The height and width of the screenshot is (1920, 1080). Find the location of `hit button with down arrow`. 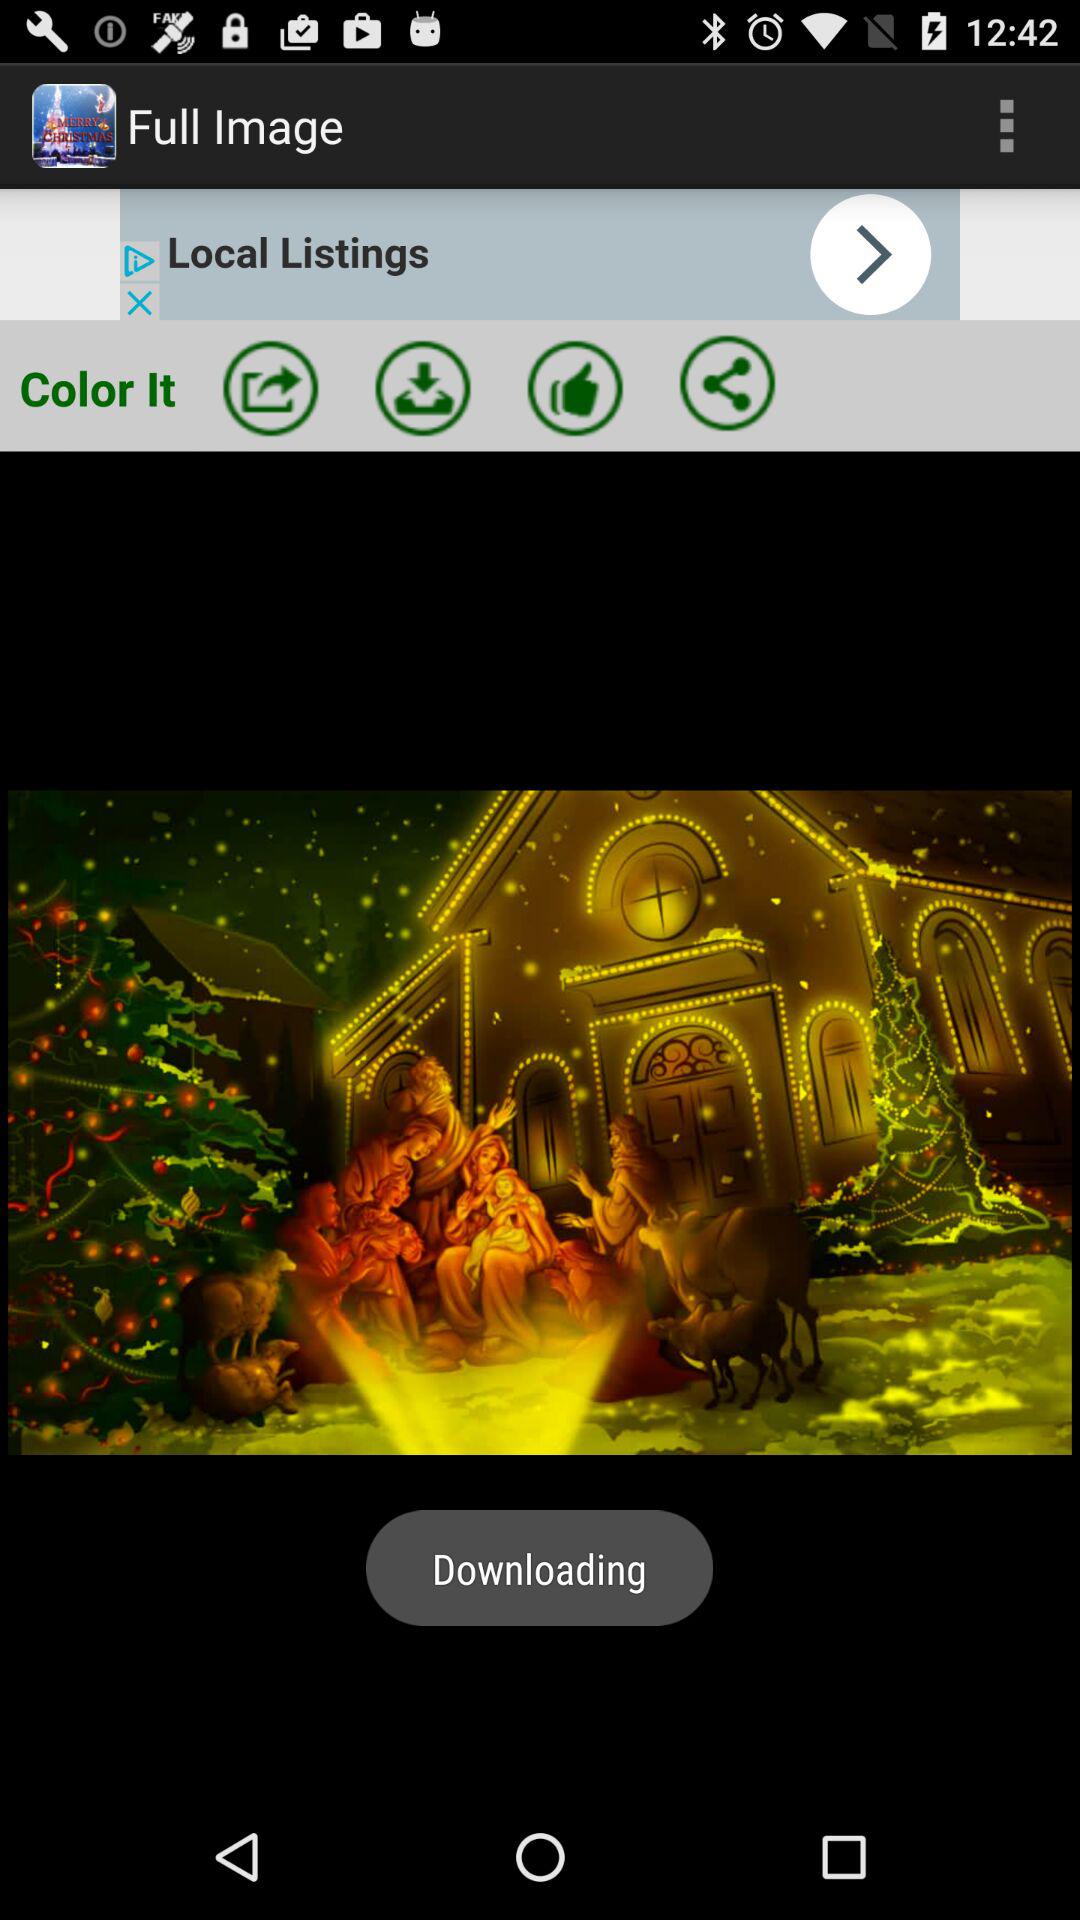

hit button with down arrow is located at coordinates (423, 388).